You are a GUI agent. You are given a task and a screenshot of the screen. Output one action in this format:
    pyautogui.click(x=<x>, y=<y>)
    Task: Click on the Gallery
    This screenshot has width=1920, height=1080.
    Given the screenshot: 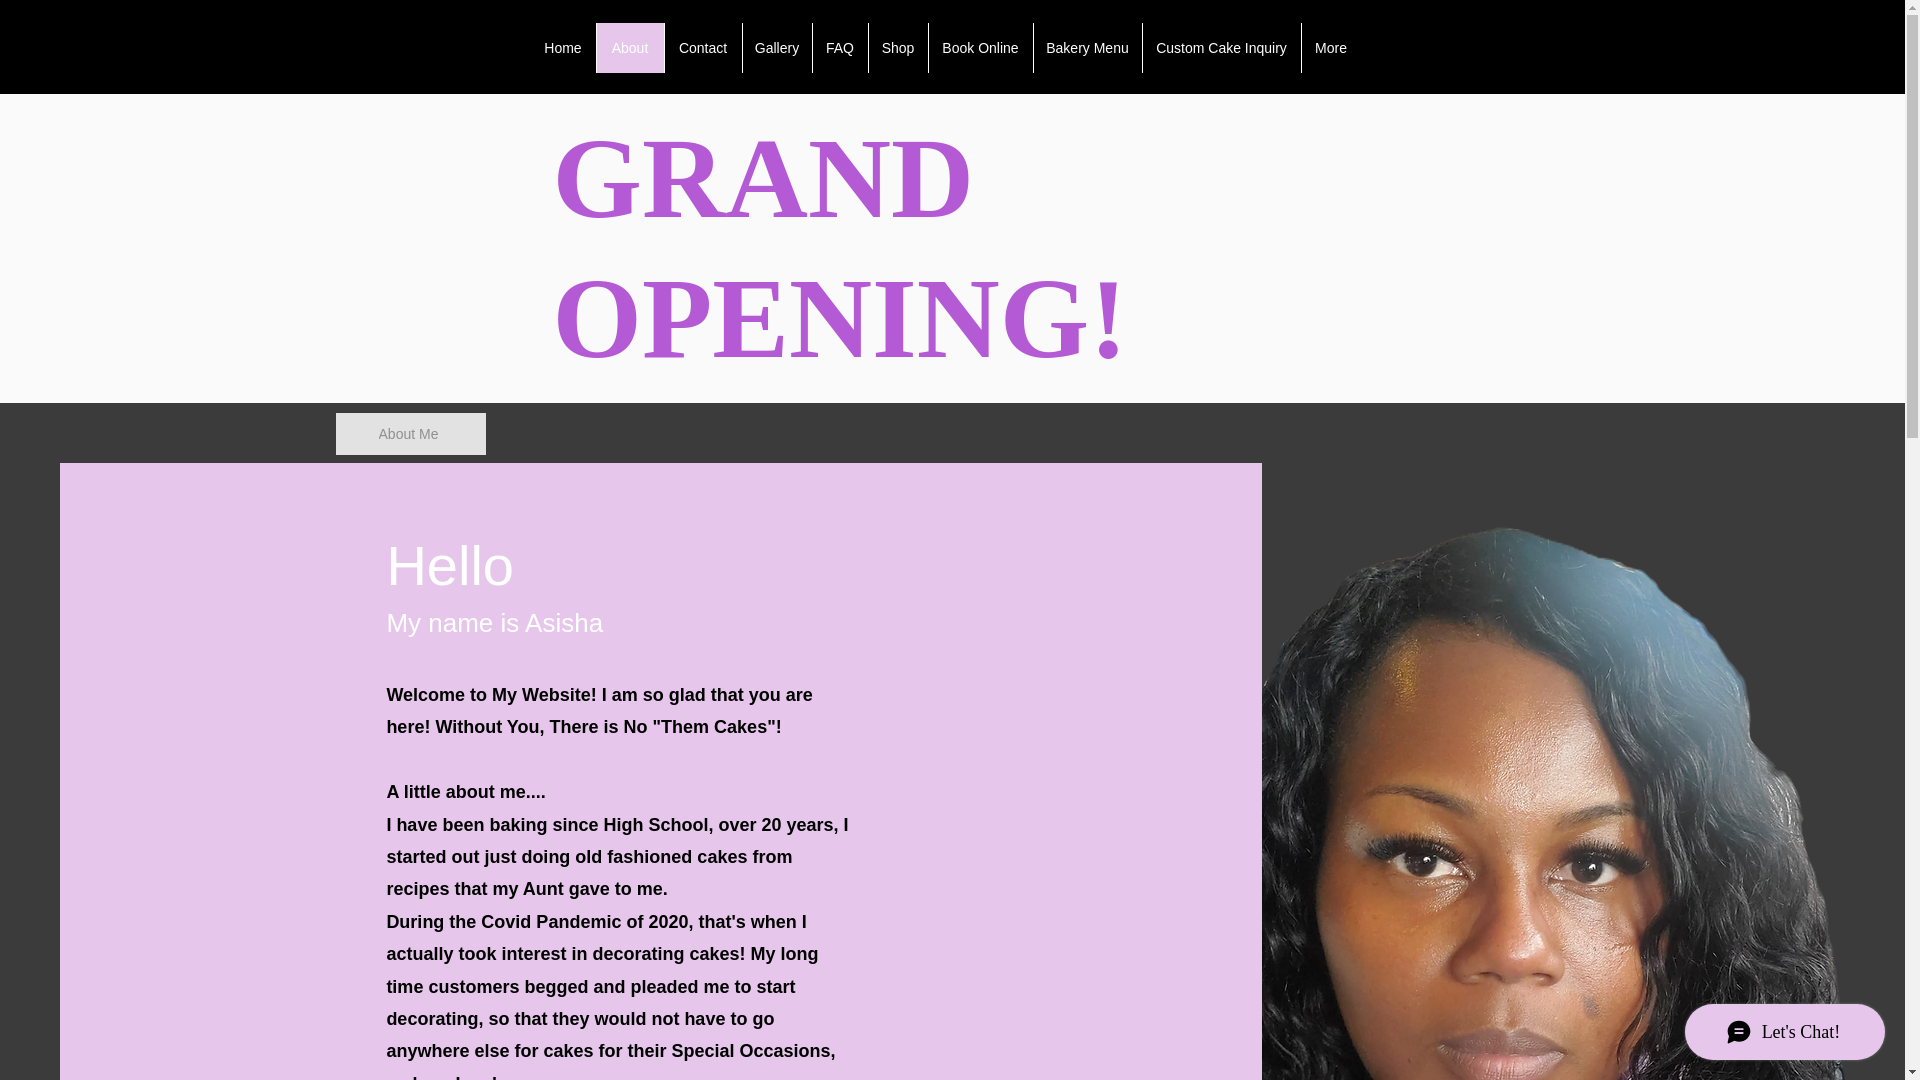 What is the action you would take?
    pyautogui.click(x=776, y=48)
    